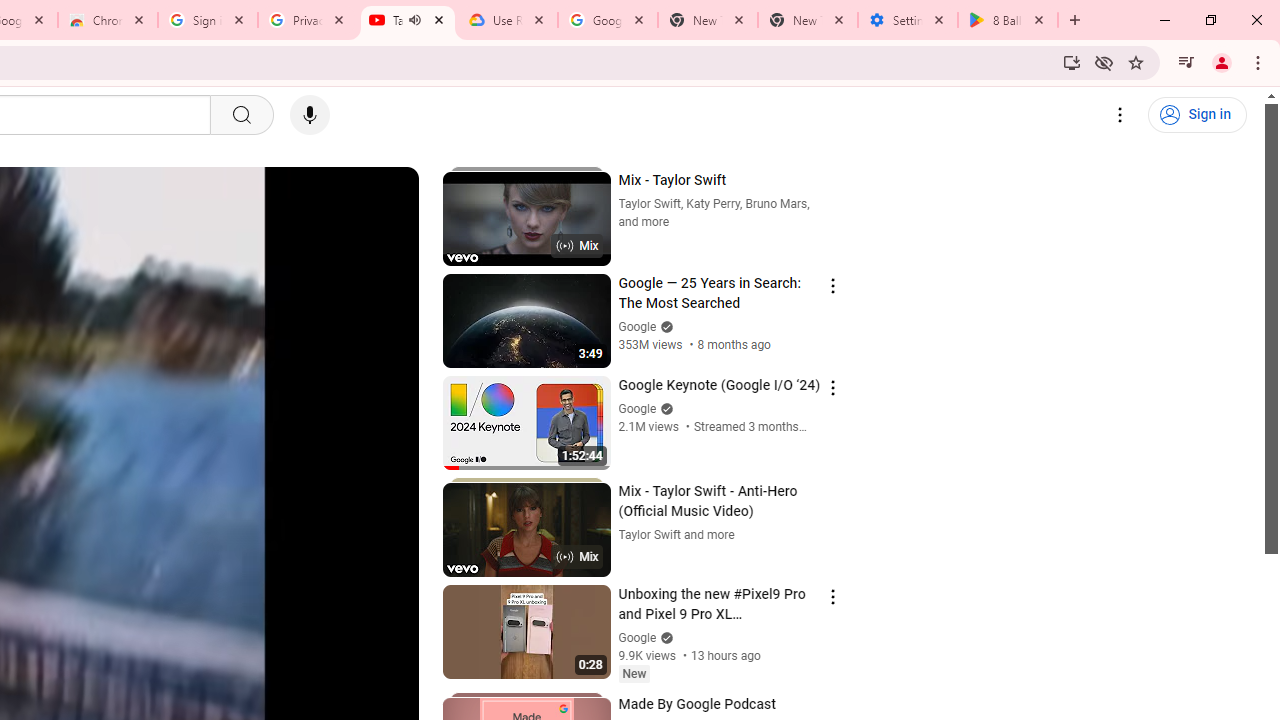 The height and width of the screenshot is (720, 1280). I want to click on Sign in - Google Accounts, so click(208, 20).